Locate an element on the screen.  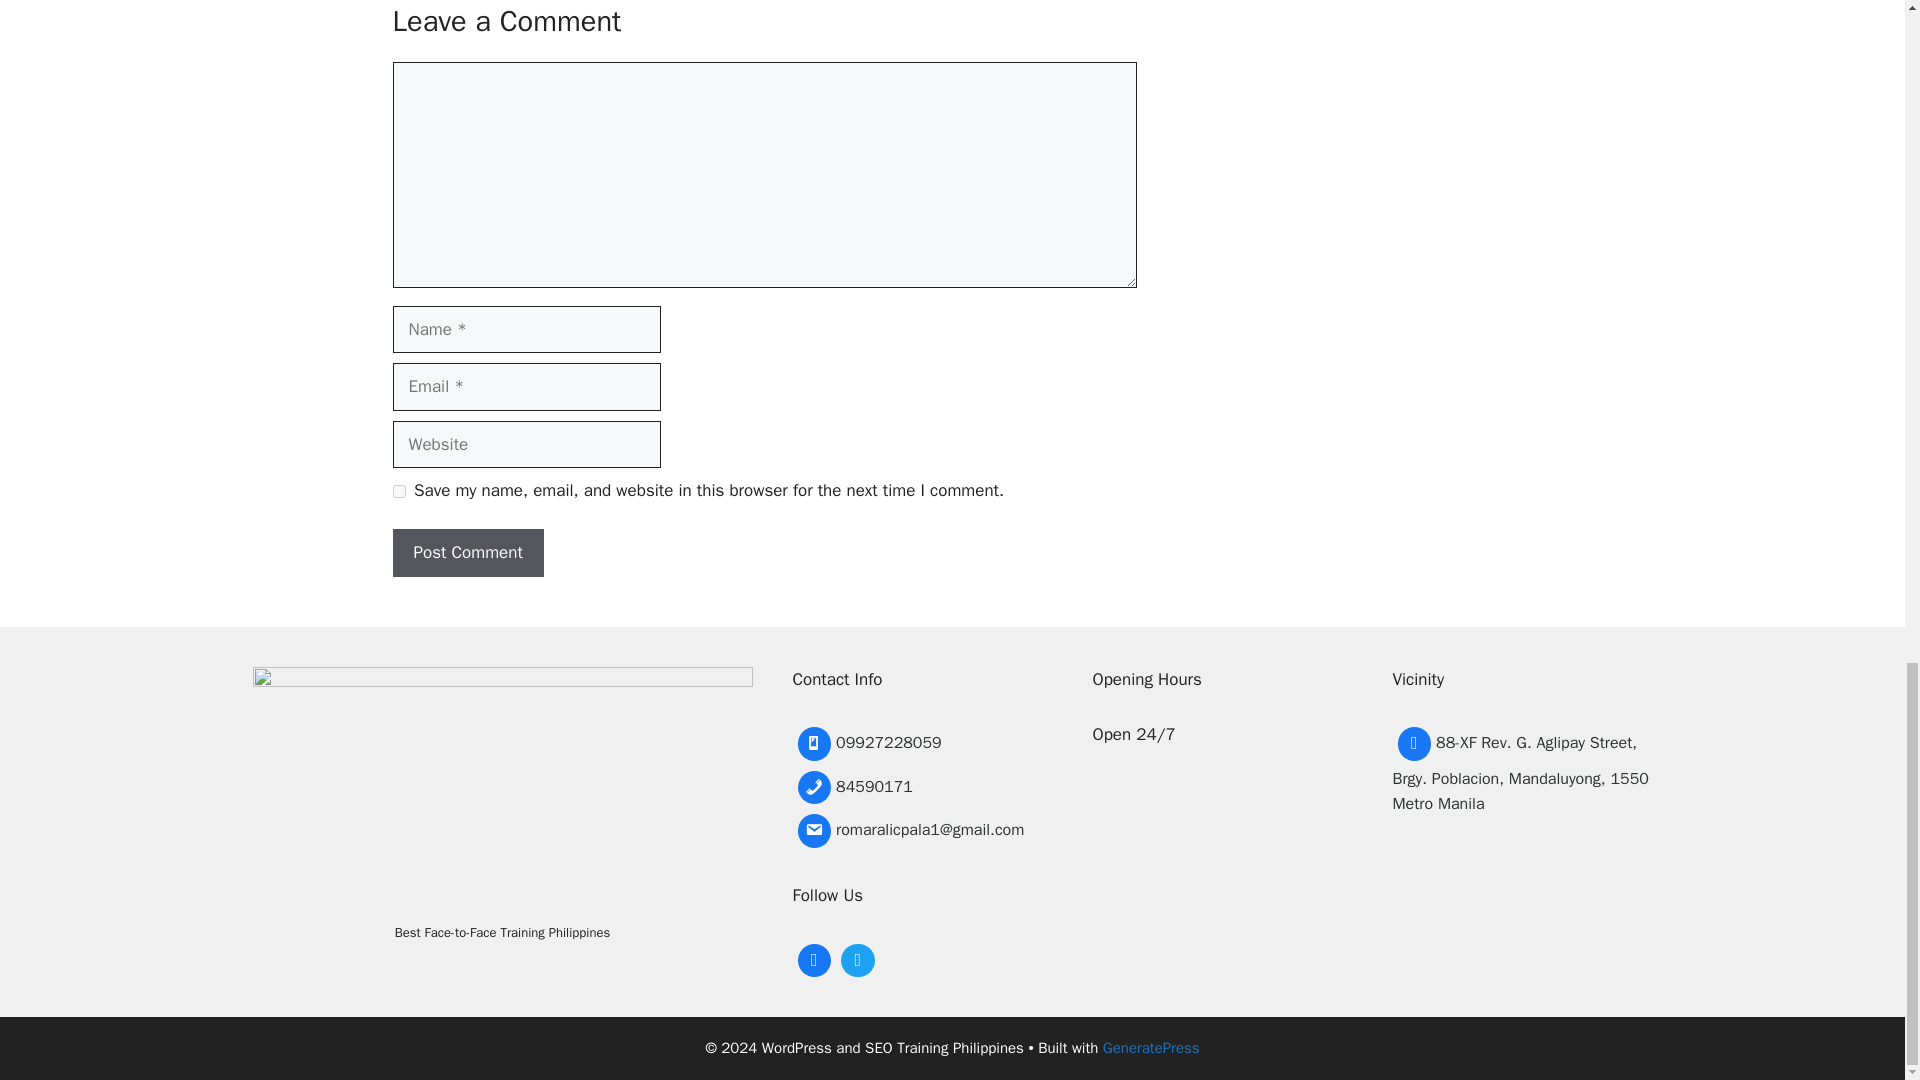
Twitter is located at coordinates (857, 958).